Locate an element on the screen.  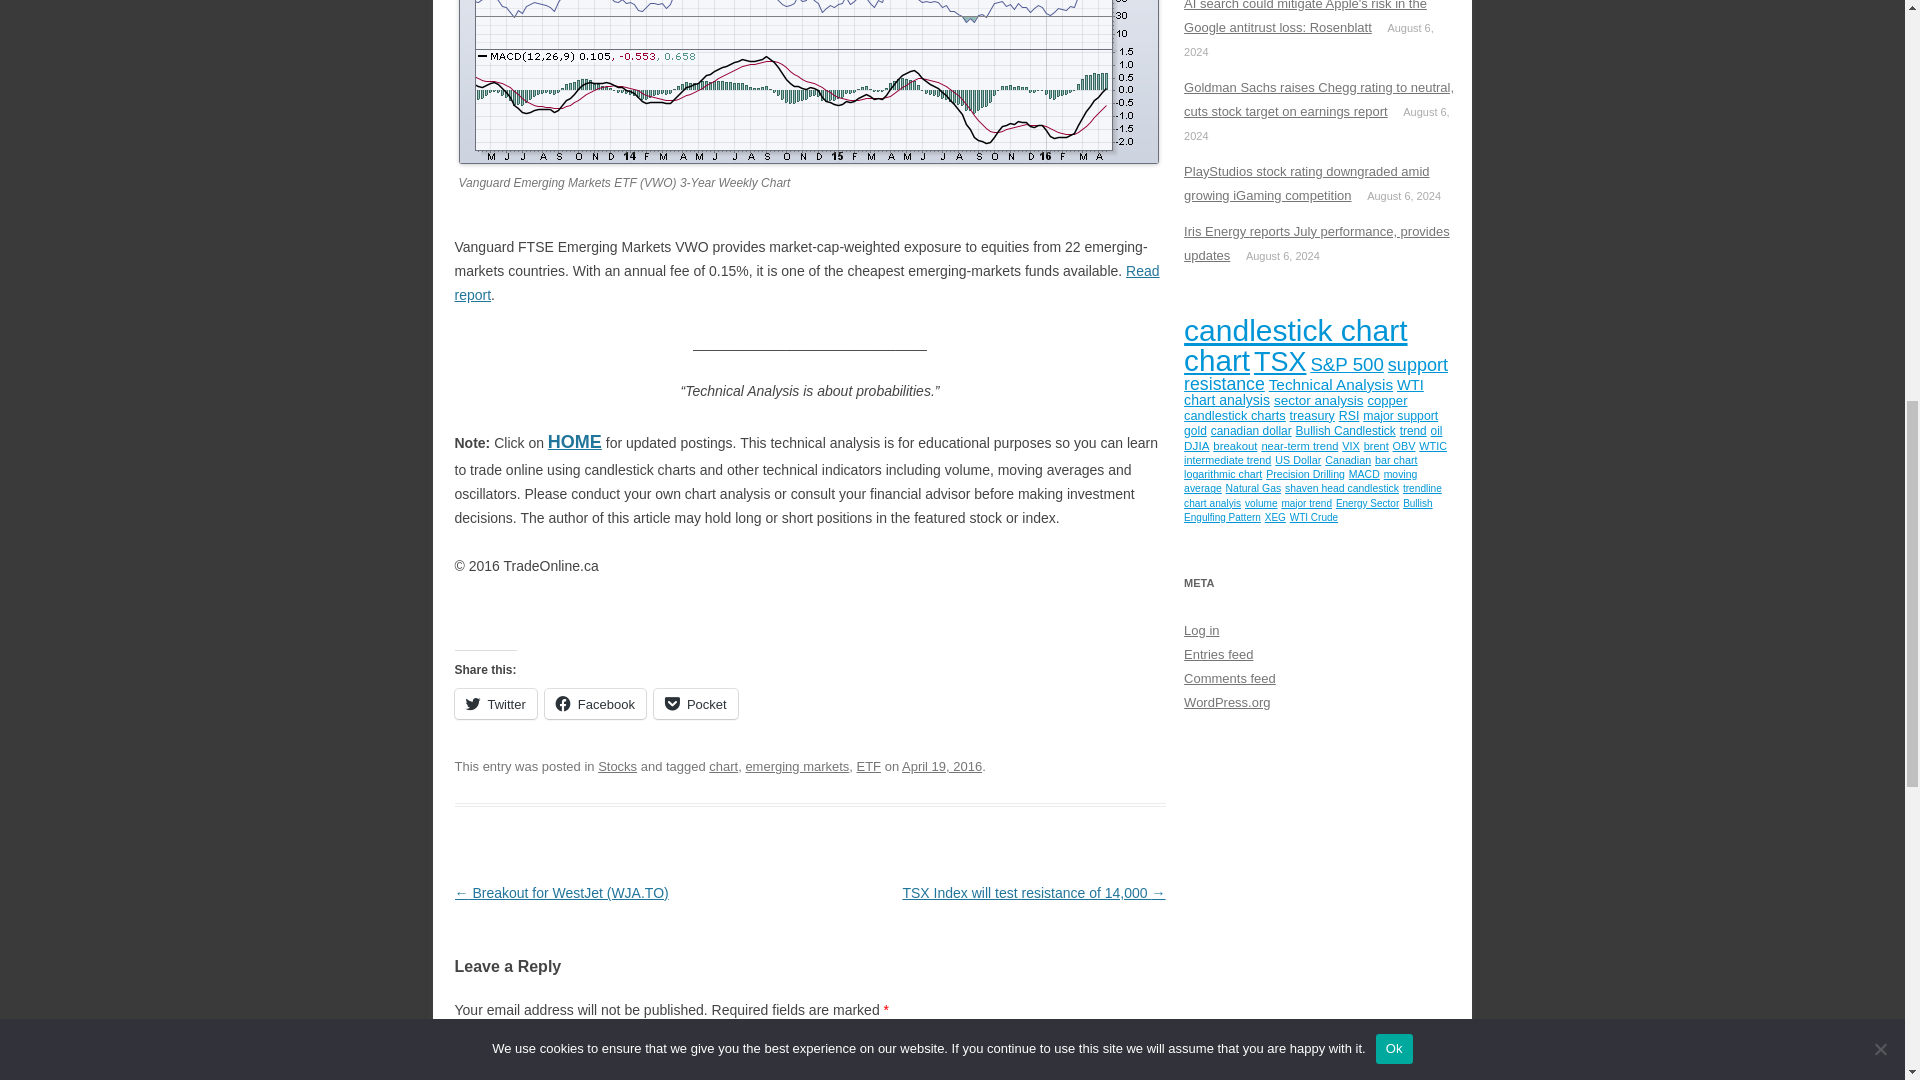
Stocks is located at coordinates (617, 766).